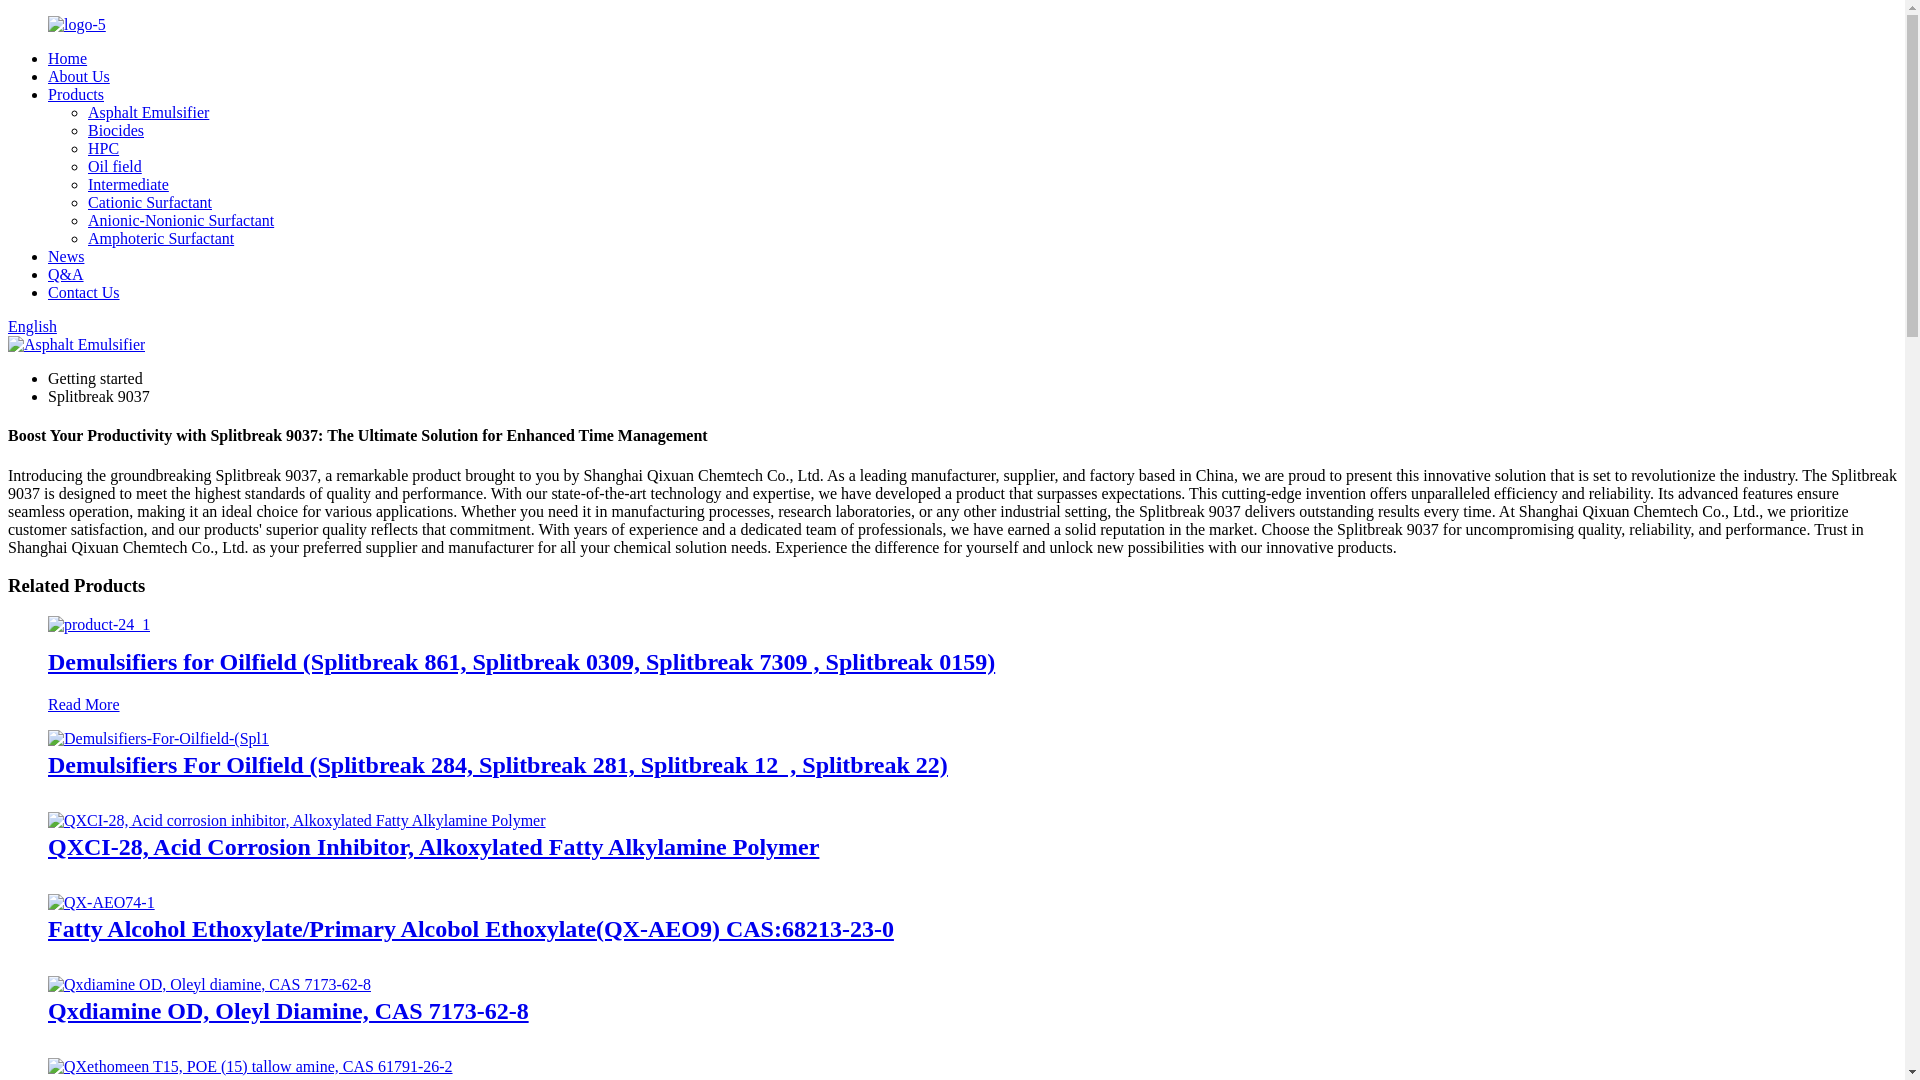 The height and width of the screenshot is (1080, 1920). Describe the element at coordinates (104, 148) in the screenshot. I see `HPC` at that location.